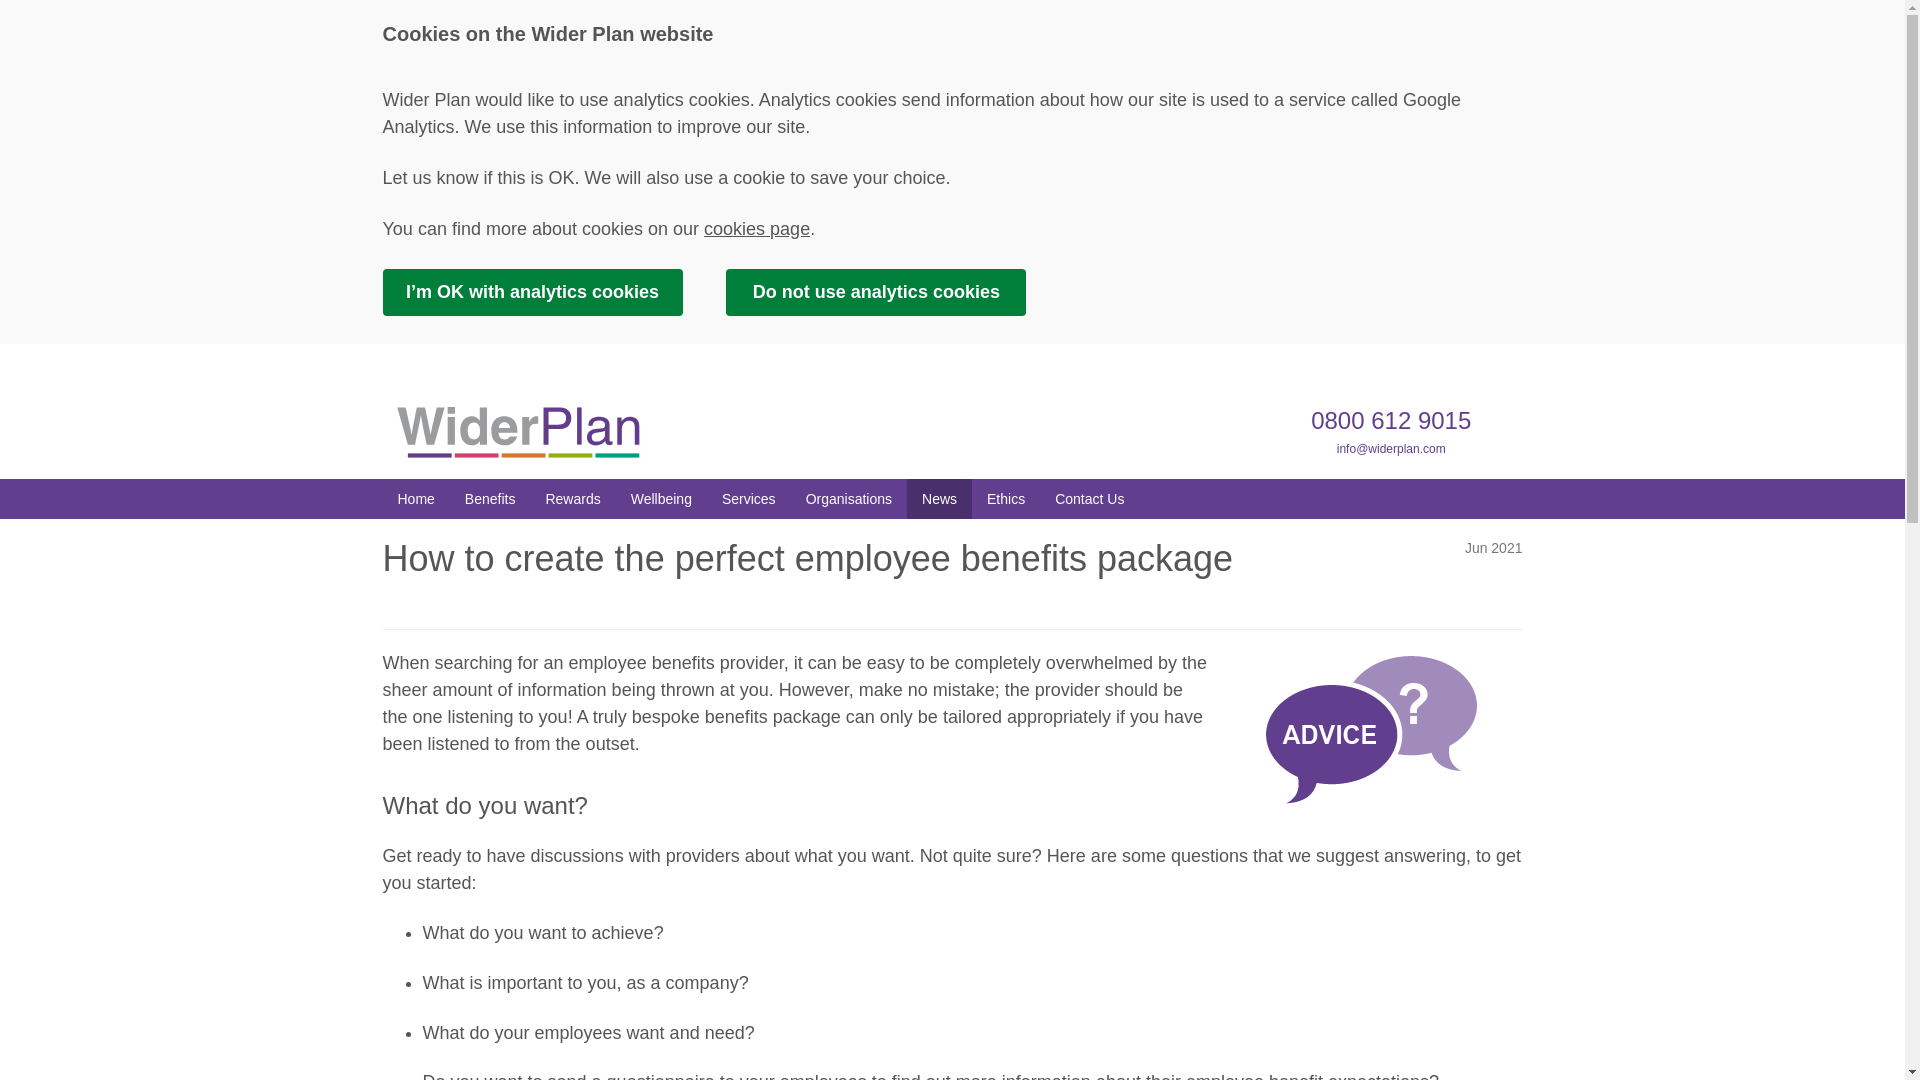 The image size is (1920, 1080). I want to click on Home, so click(416, 499).